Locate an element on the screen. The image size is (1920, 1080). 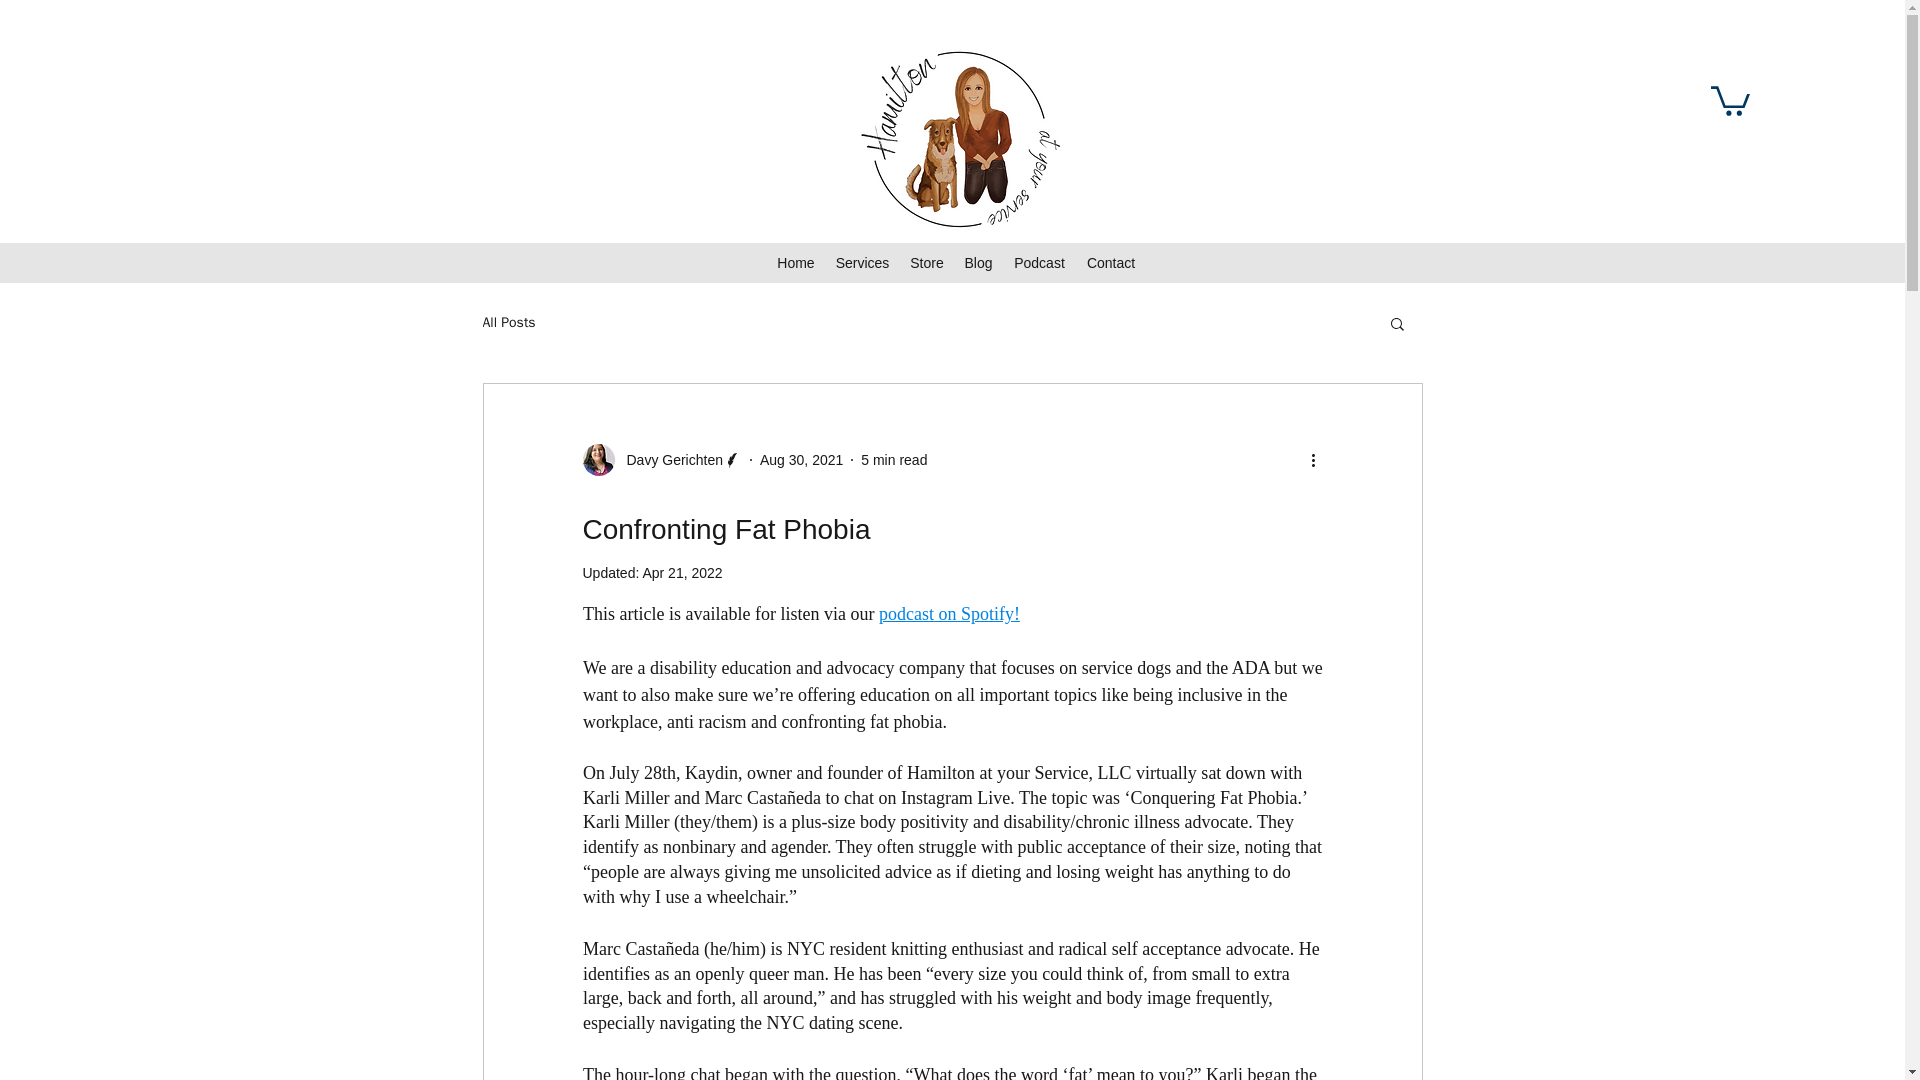
5 min read is located at coordinates (894, 460).